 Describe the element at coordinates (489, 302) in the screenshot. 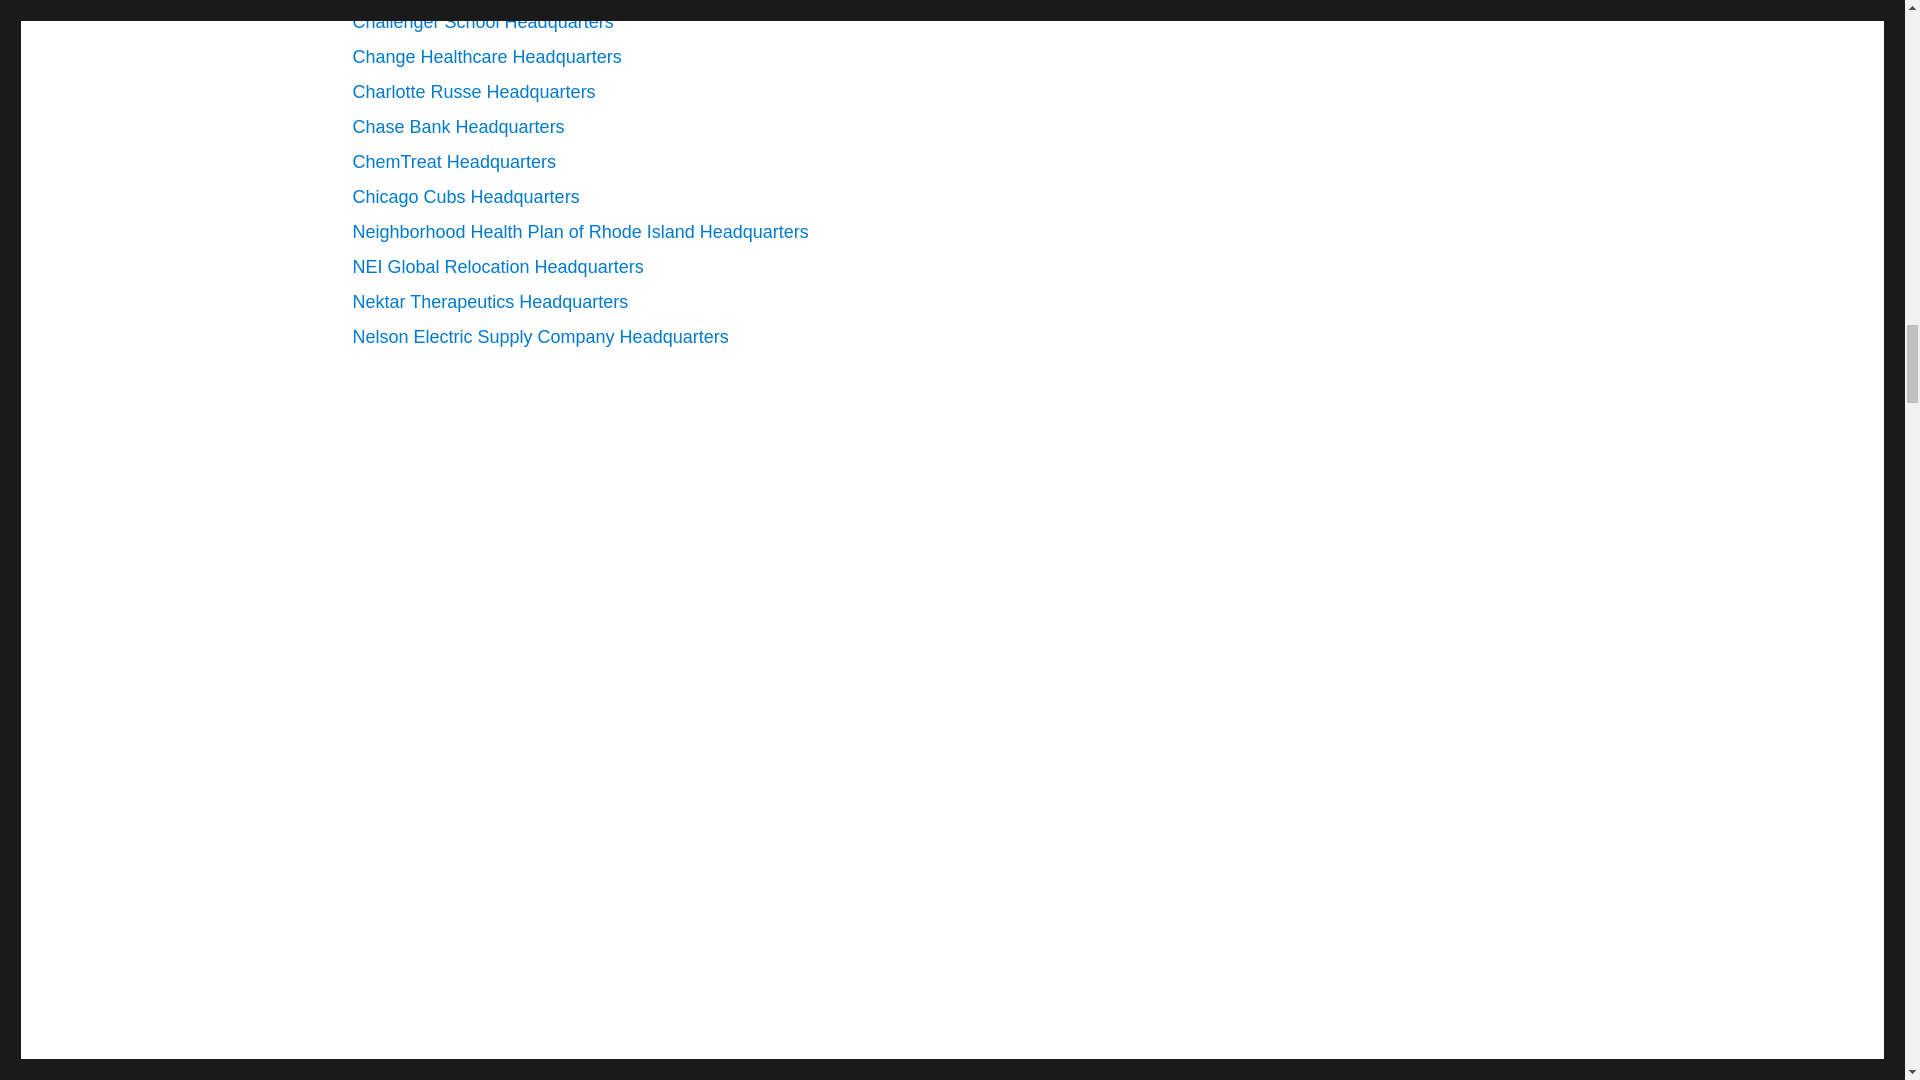

I see `Nektar Therapeutics Headquarters` at that location.